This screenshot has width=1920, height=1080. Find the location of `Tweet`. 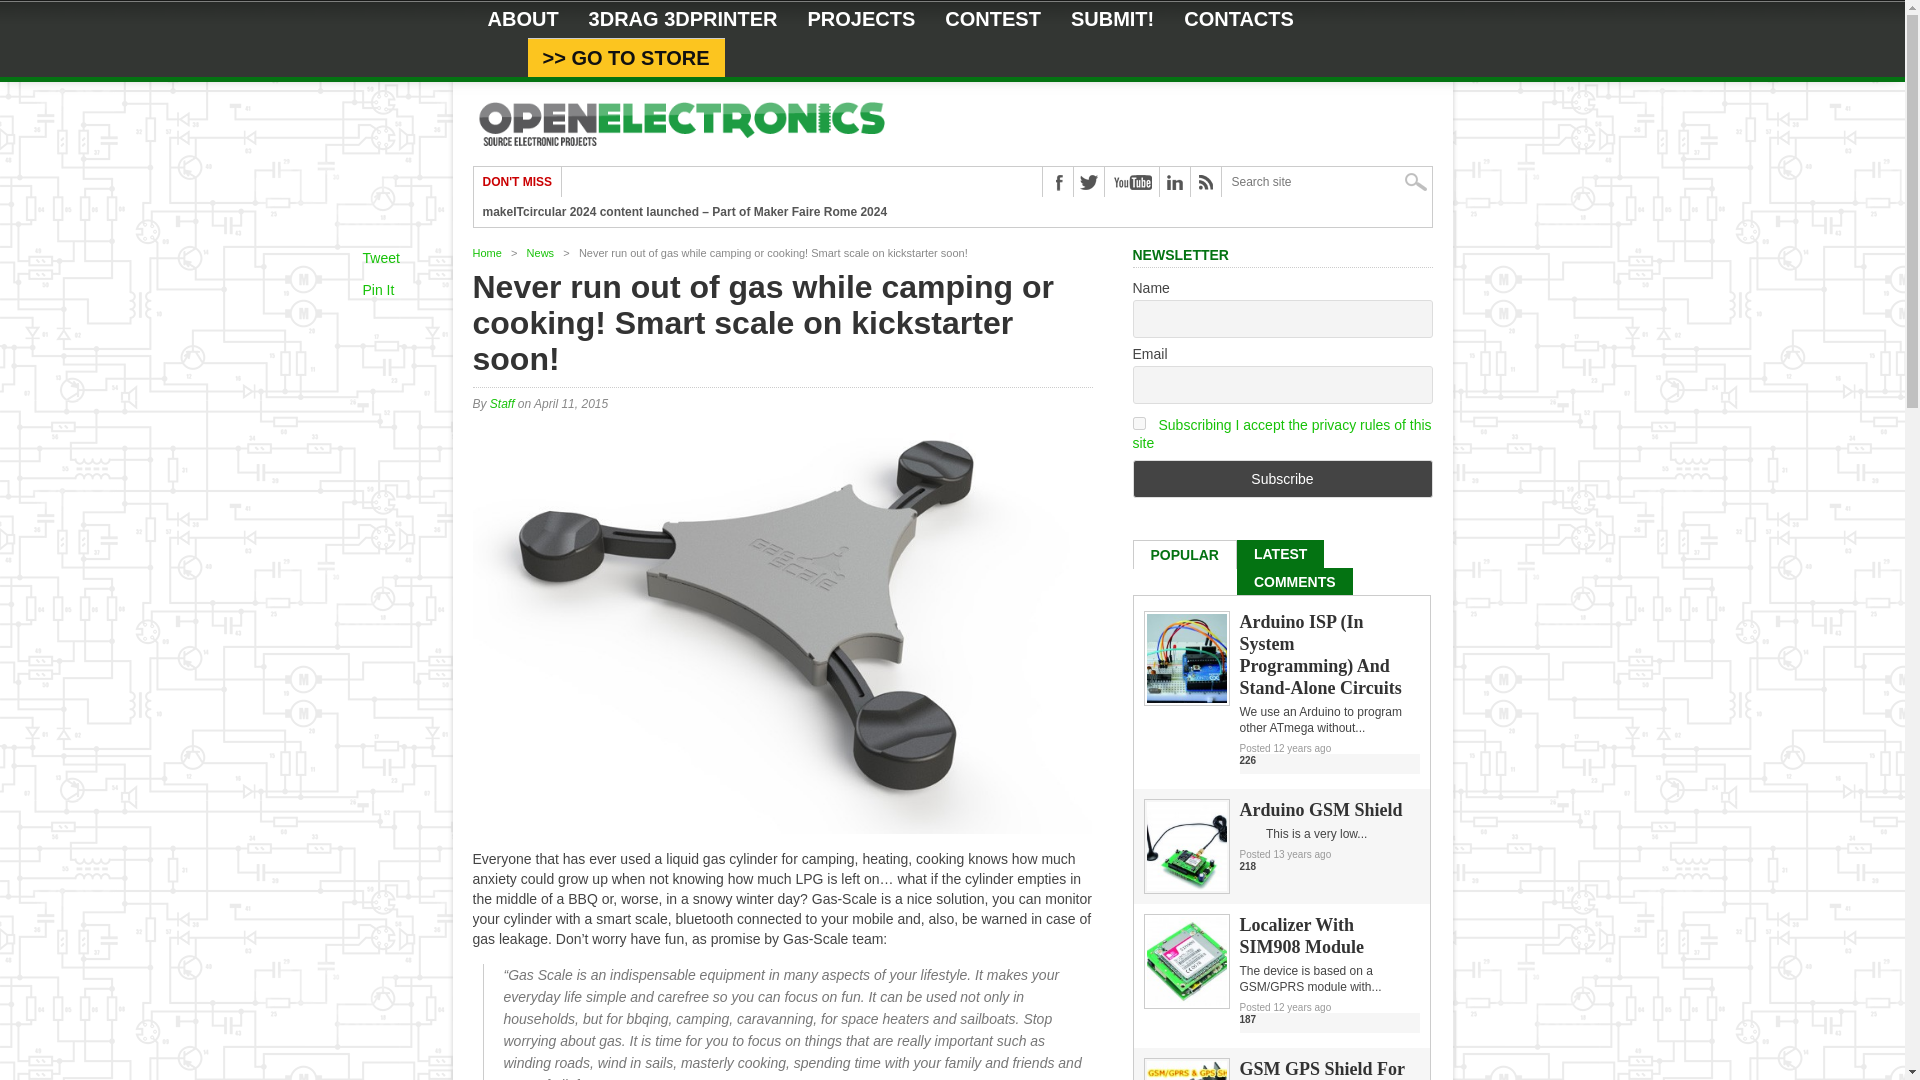

Tweet is located at coordinates (380, 257).